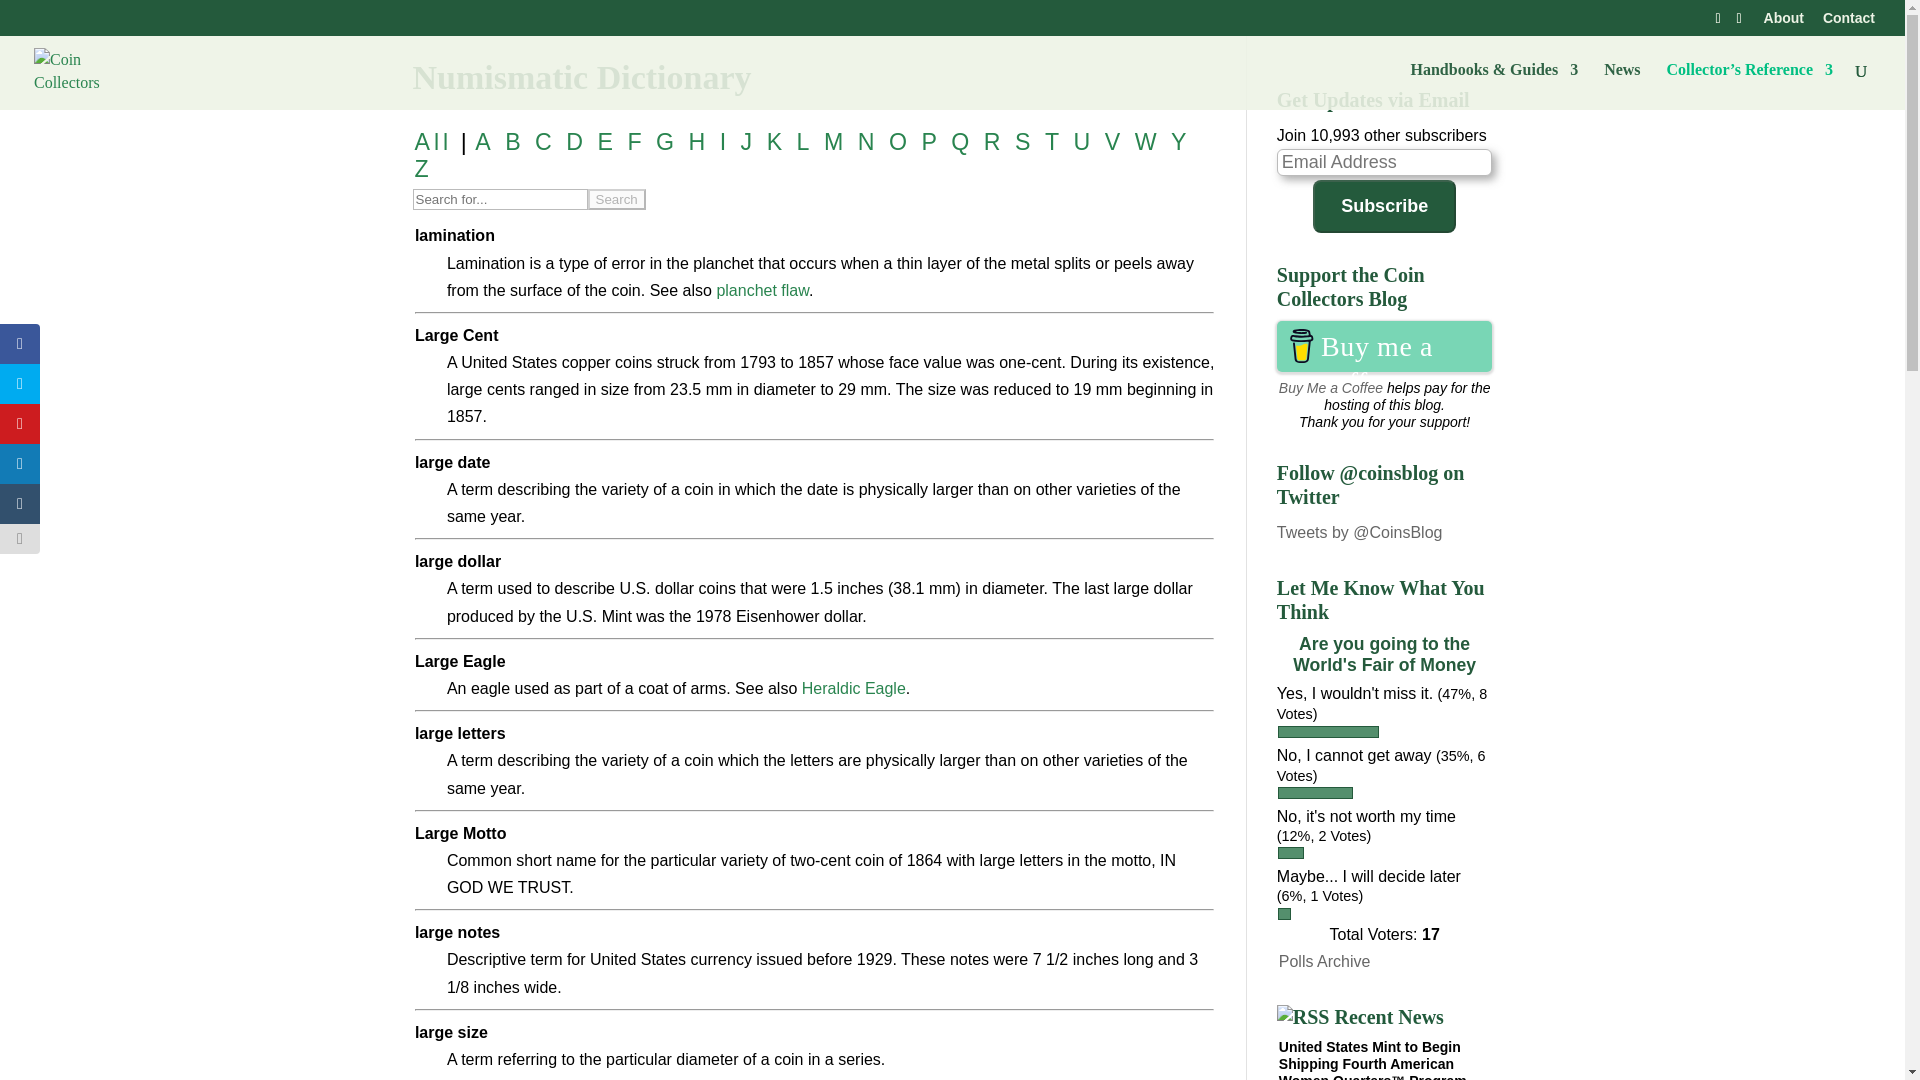  What do you see at coordinates (514, 142) in the screenshot?
I see `B` at bounding box center [514, 142].